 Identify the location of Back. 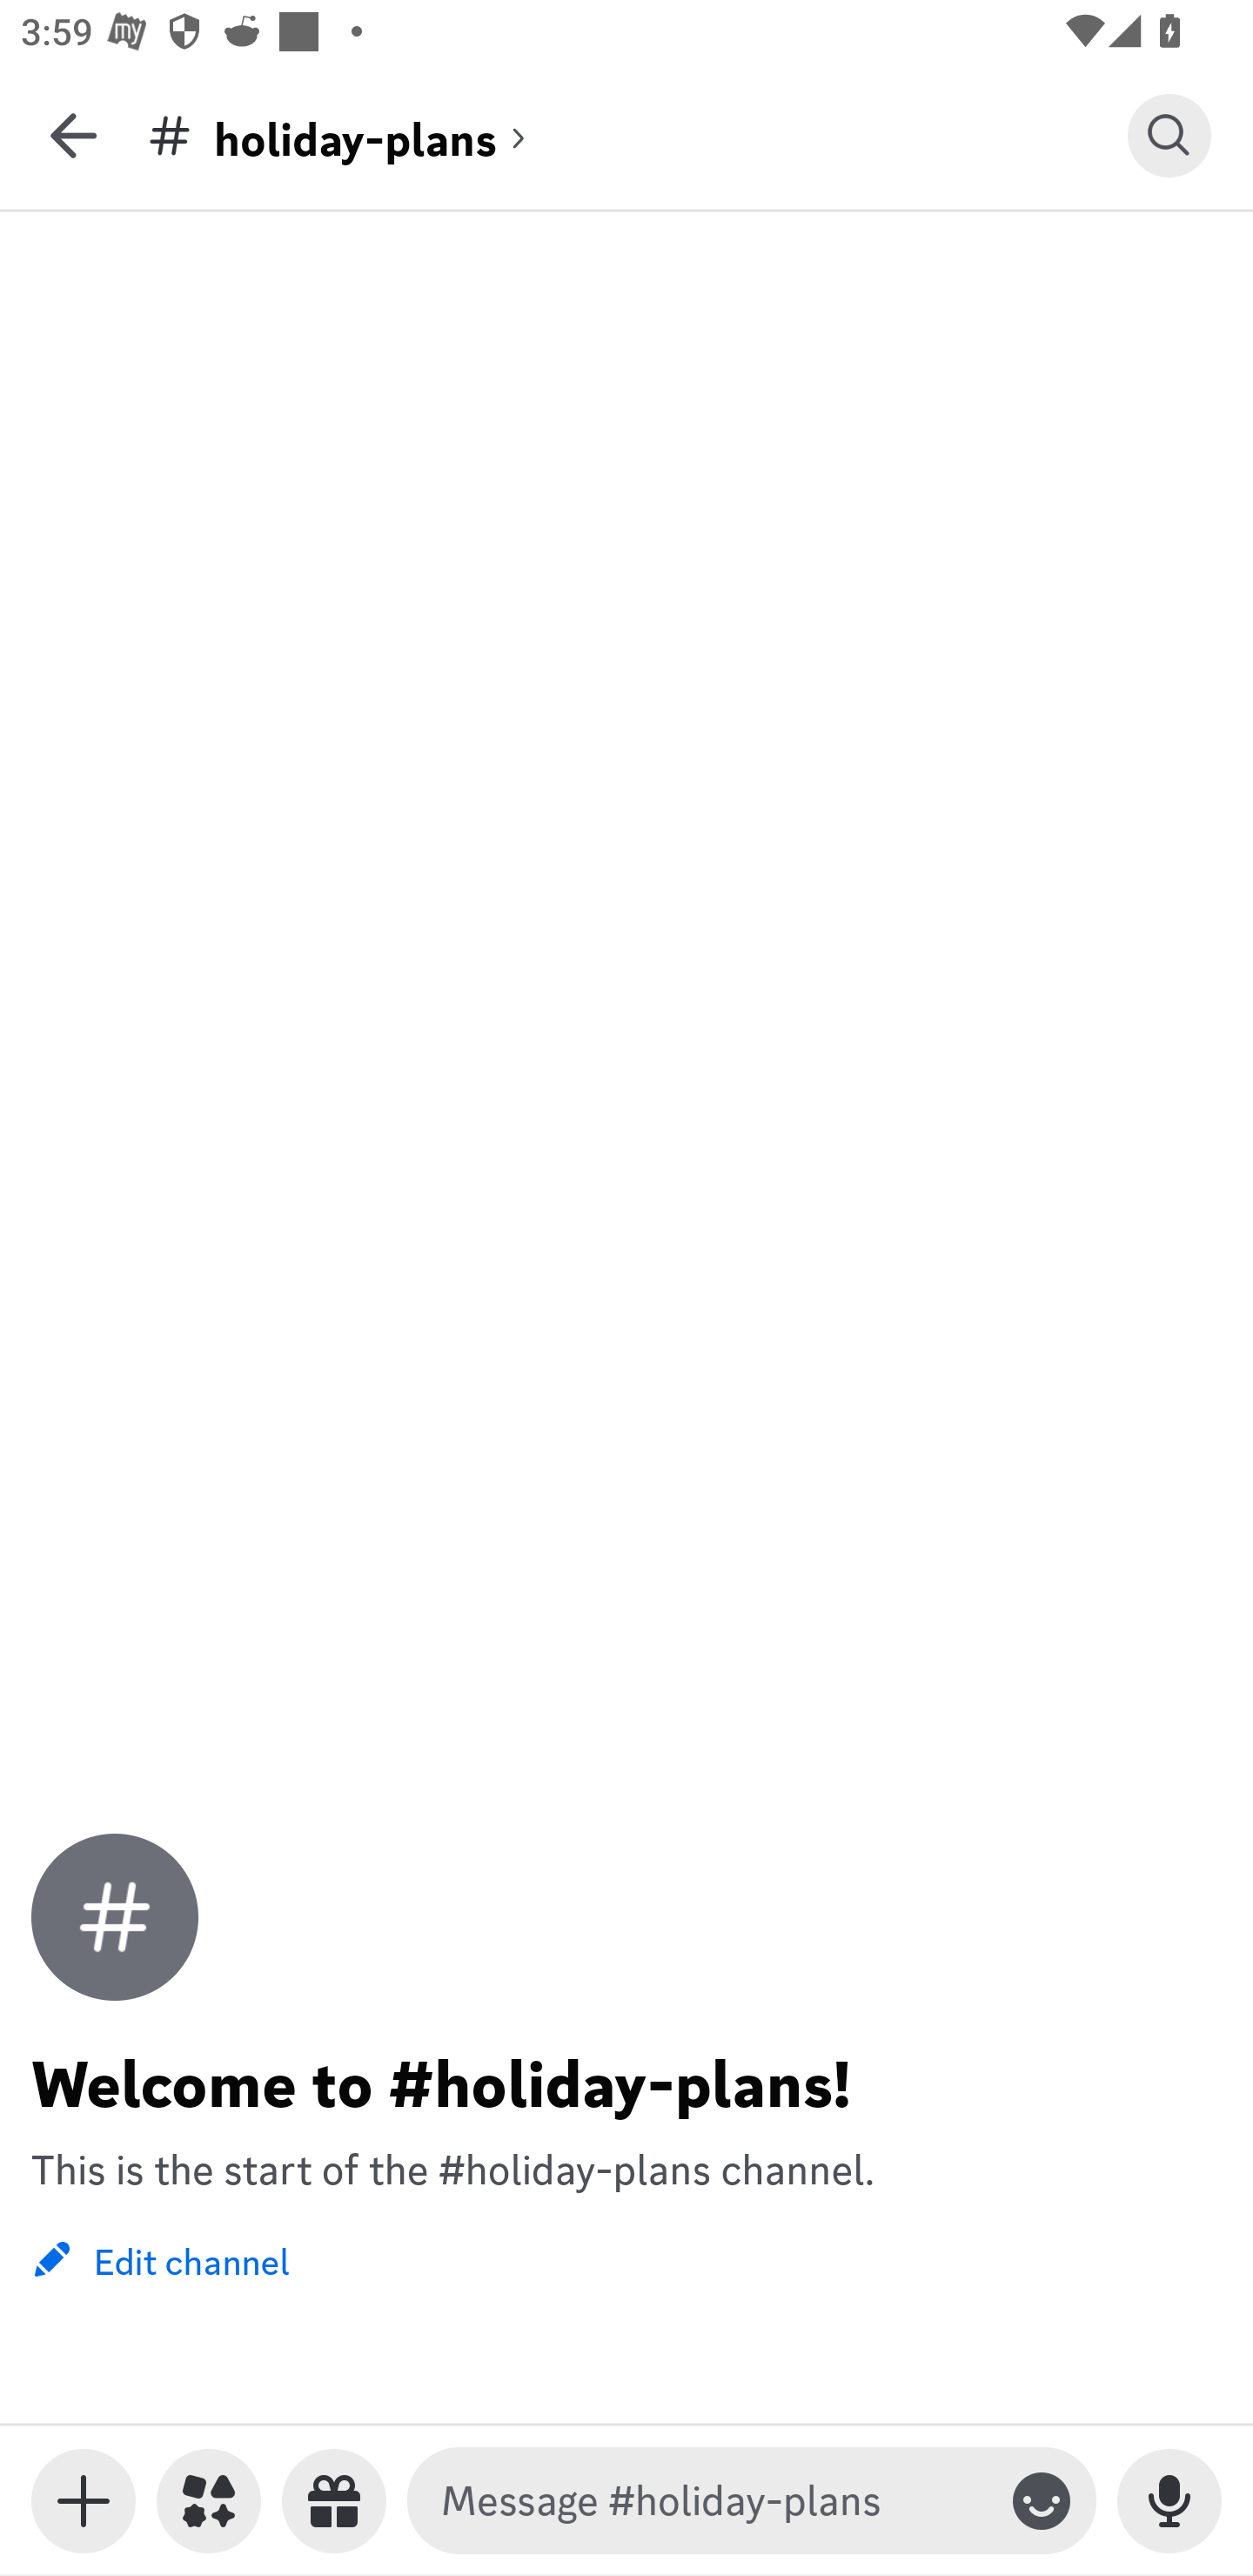
(73, 135).